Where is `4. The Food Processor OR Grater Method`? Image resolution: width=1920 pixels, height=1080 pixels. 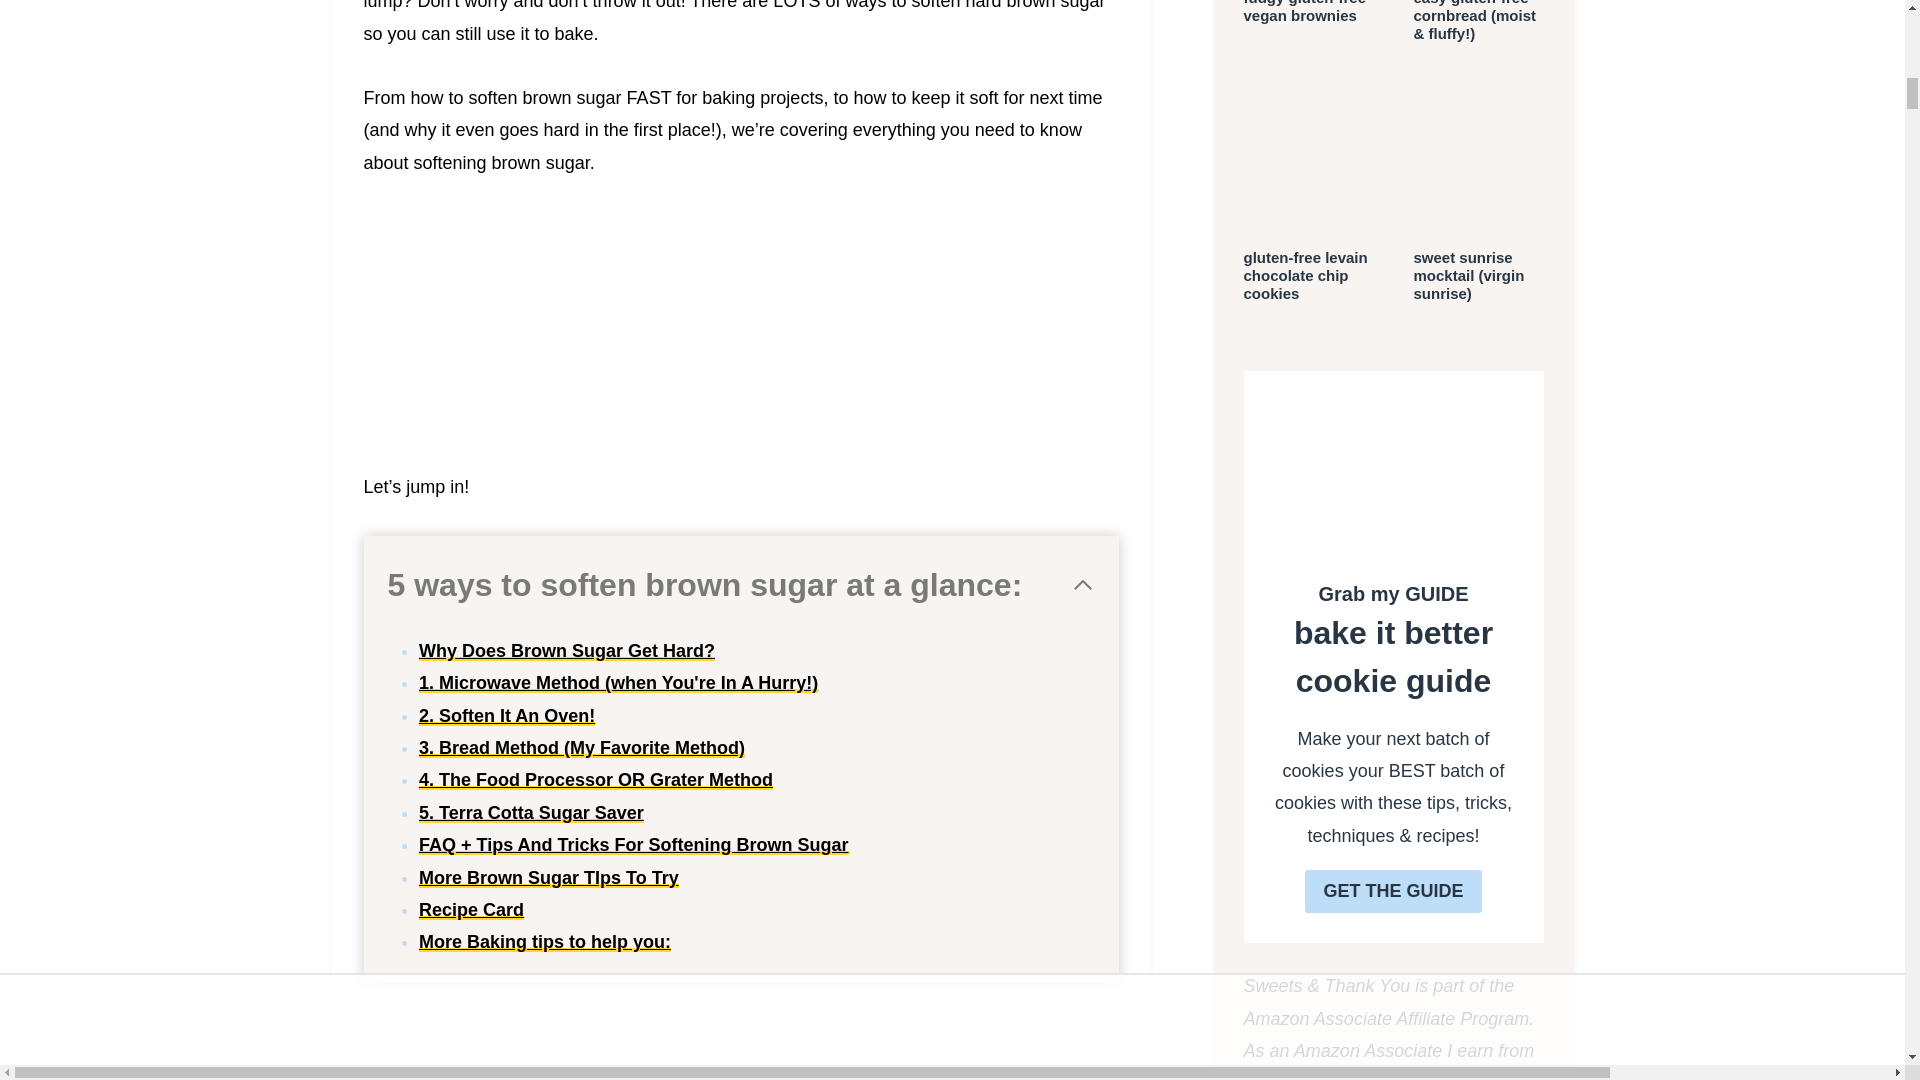
4. The Food Processor OR Grater Method is located at coordinates (596, 780).